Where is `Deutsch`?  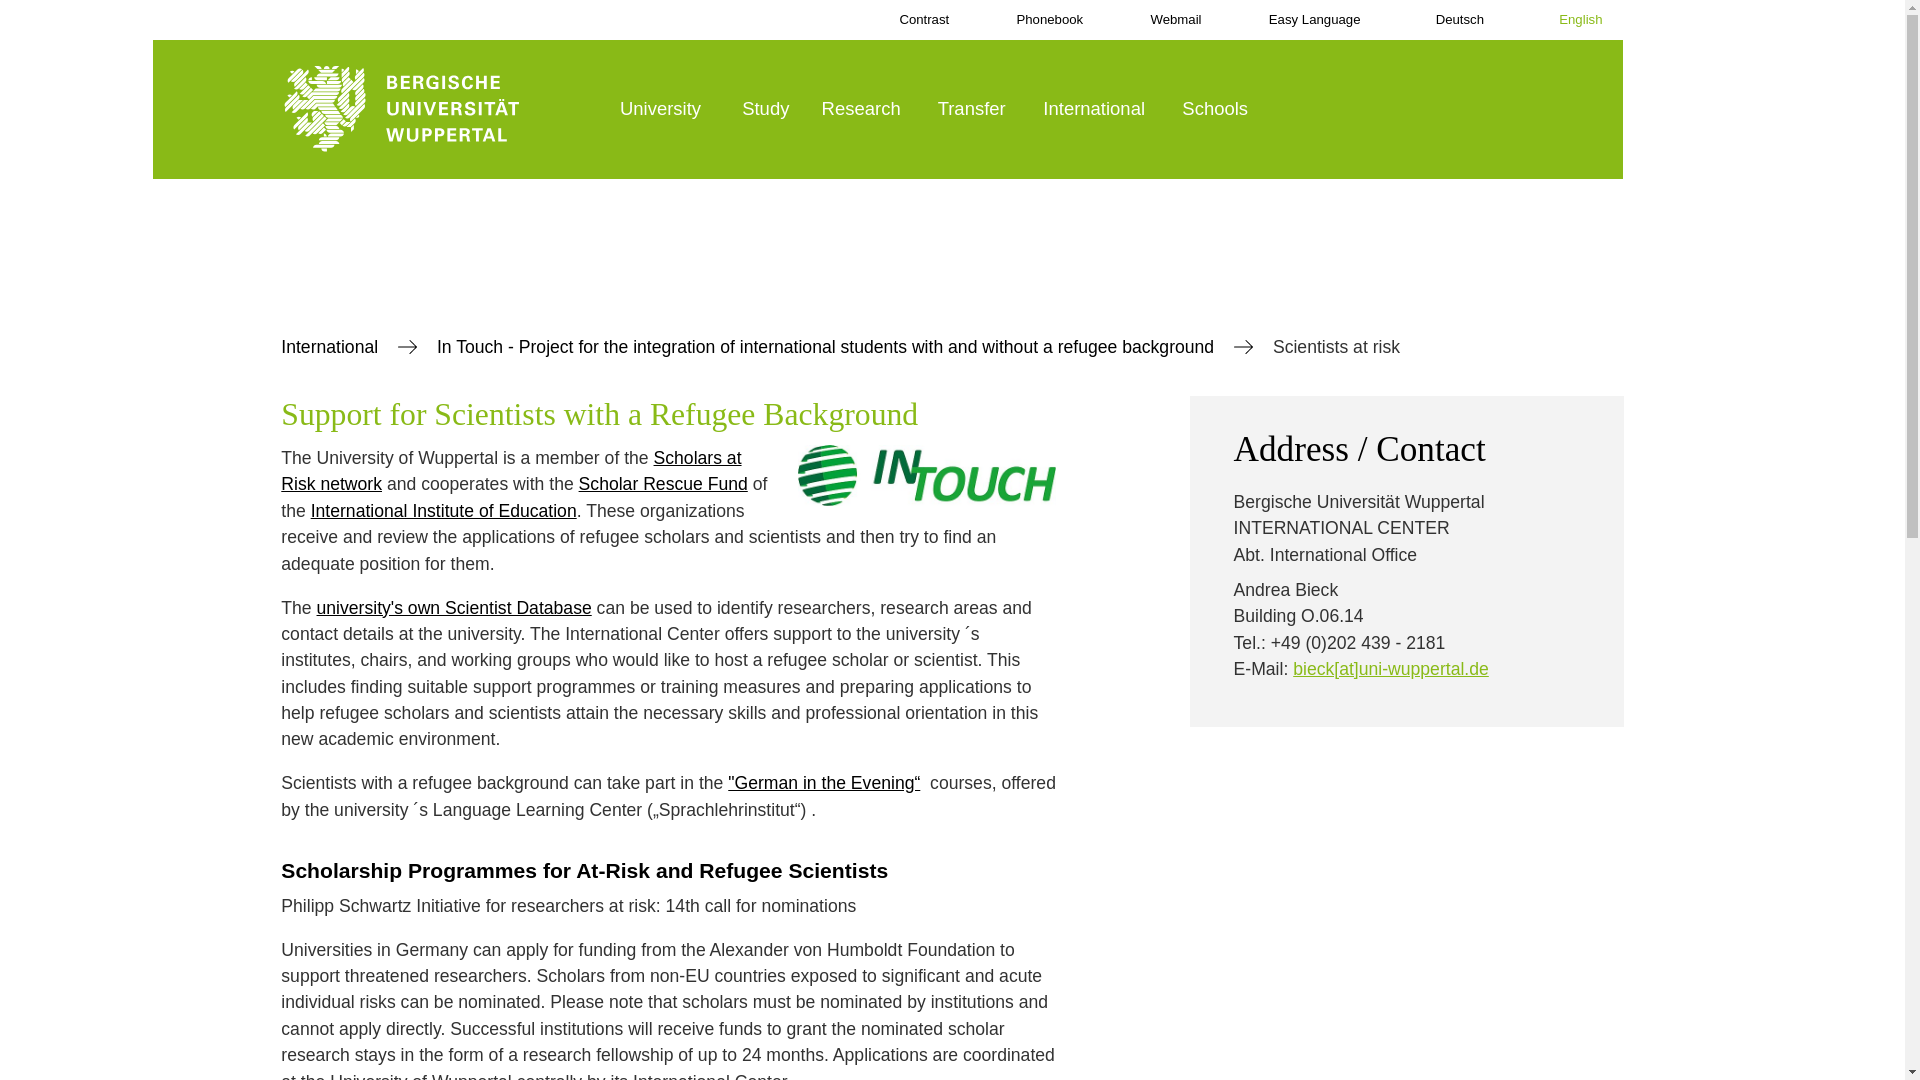
Deutsch is located at coordinates (1442, 20).